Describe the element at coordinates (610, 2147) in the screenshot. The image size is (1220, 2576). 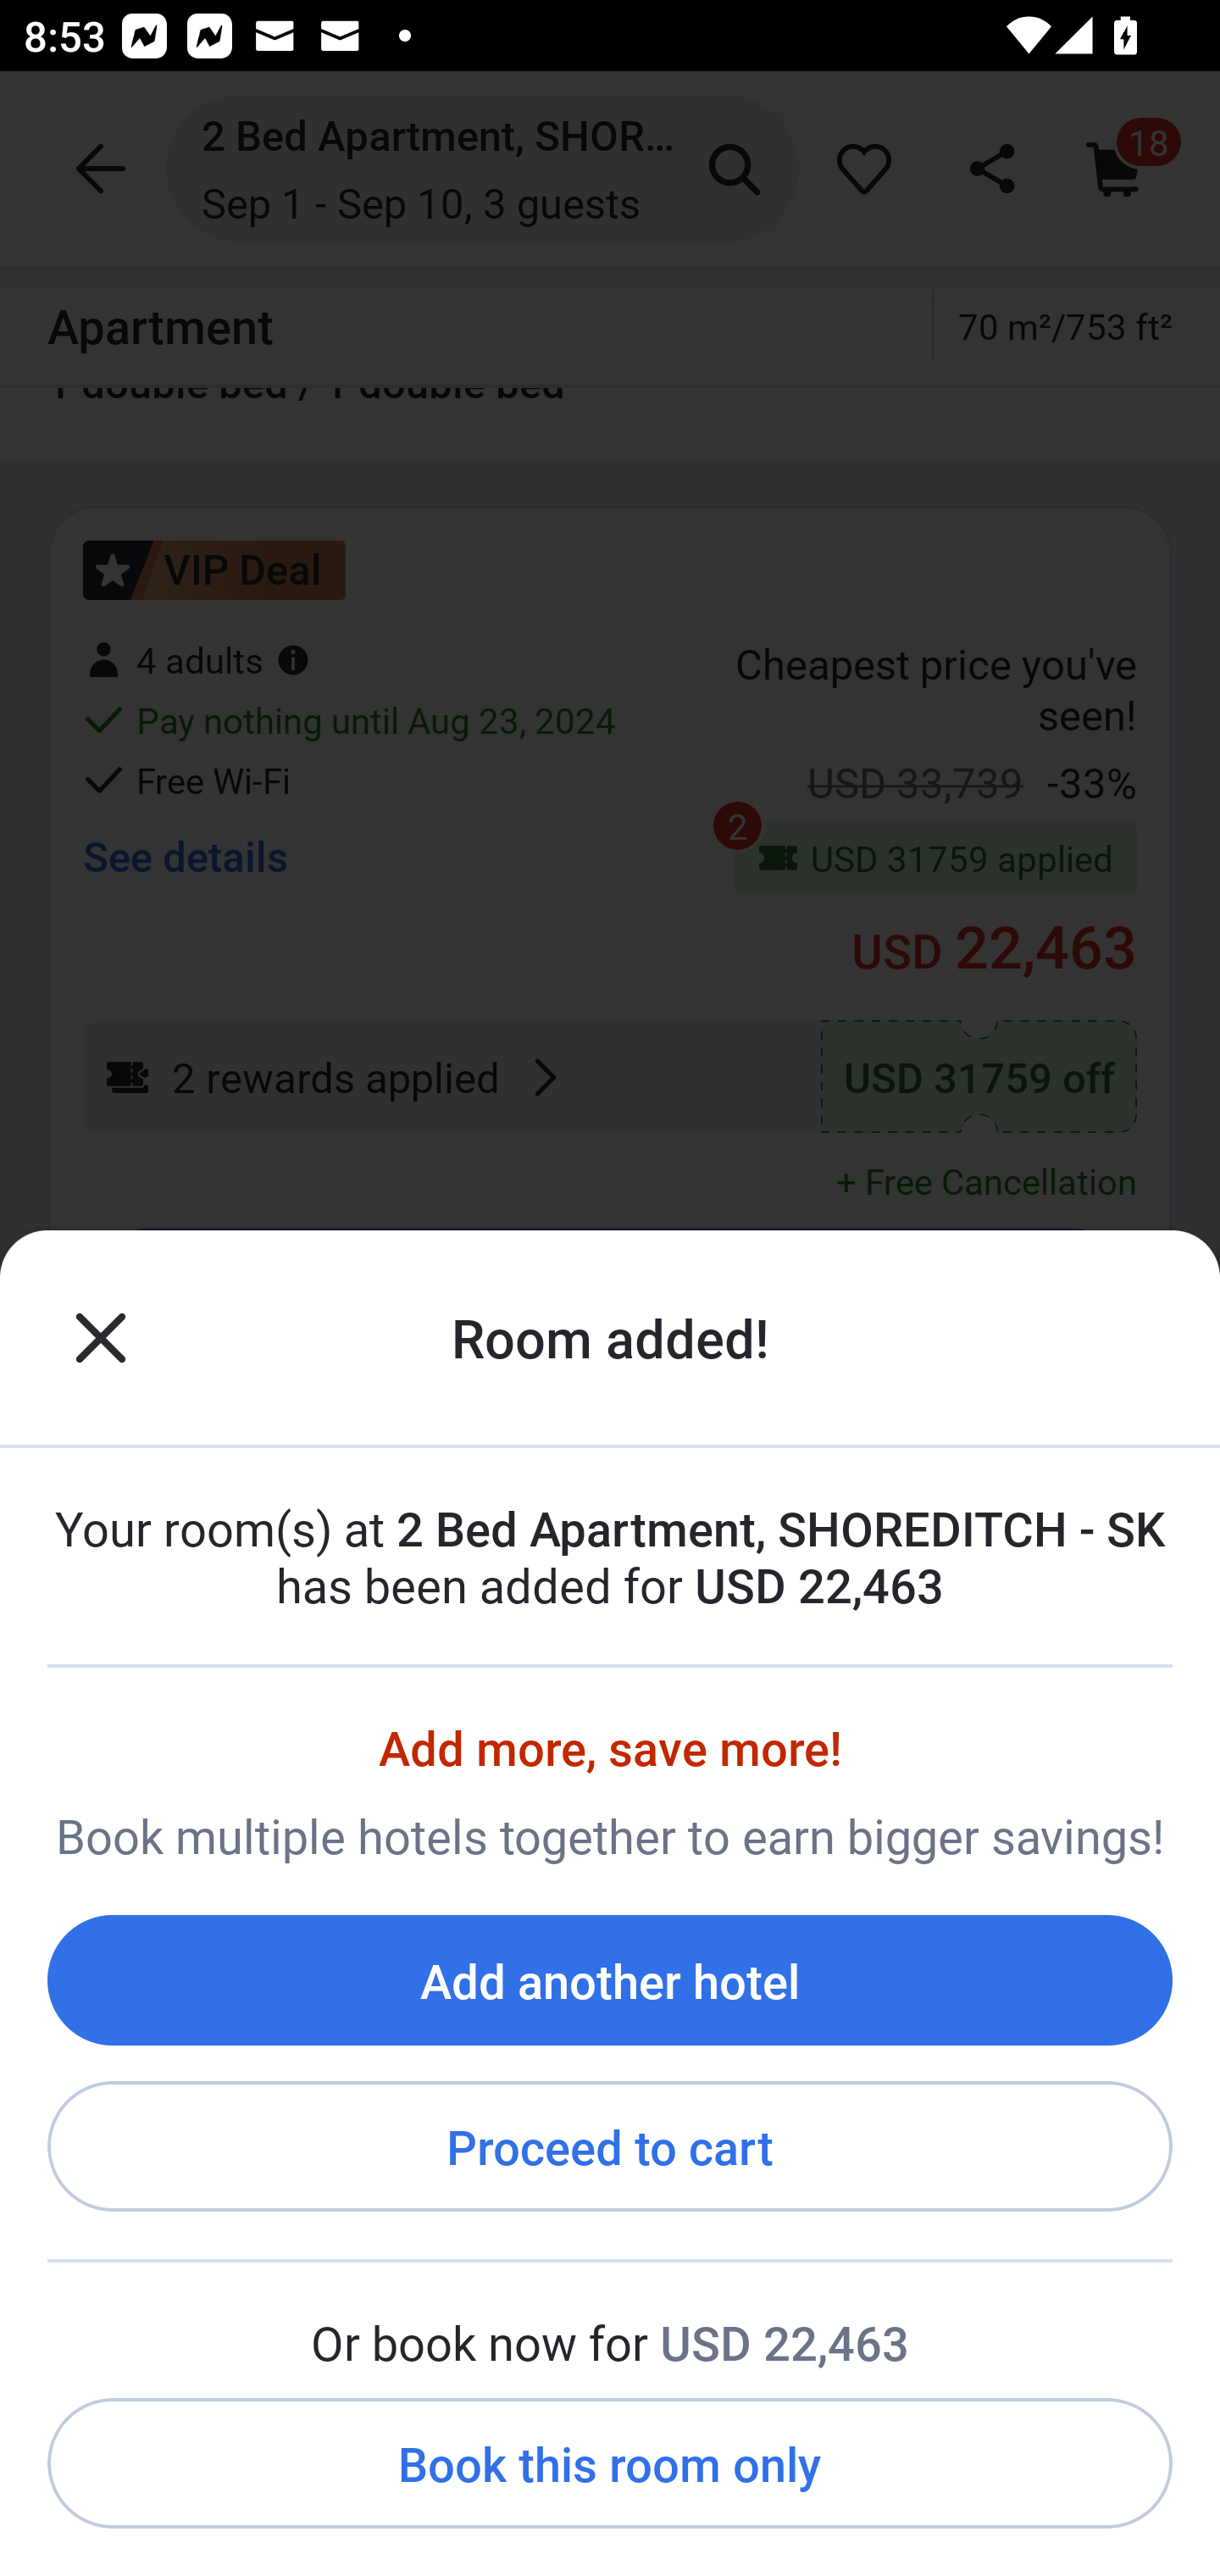
I see `Proceed to cart` at that location.